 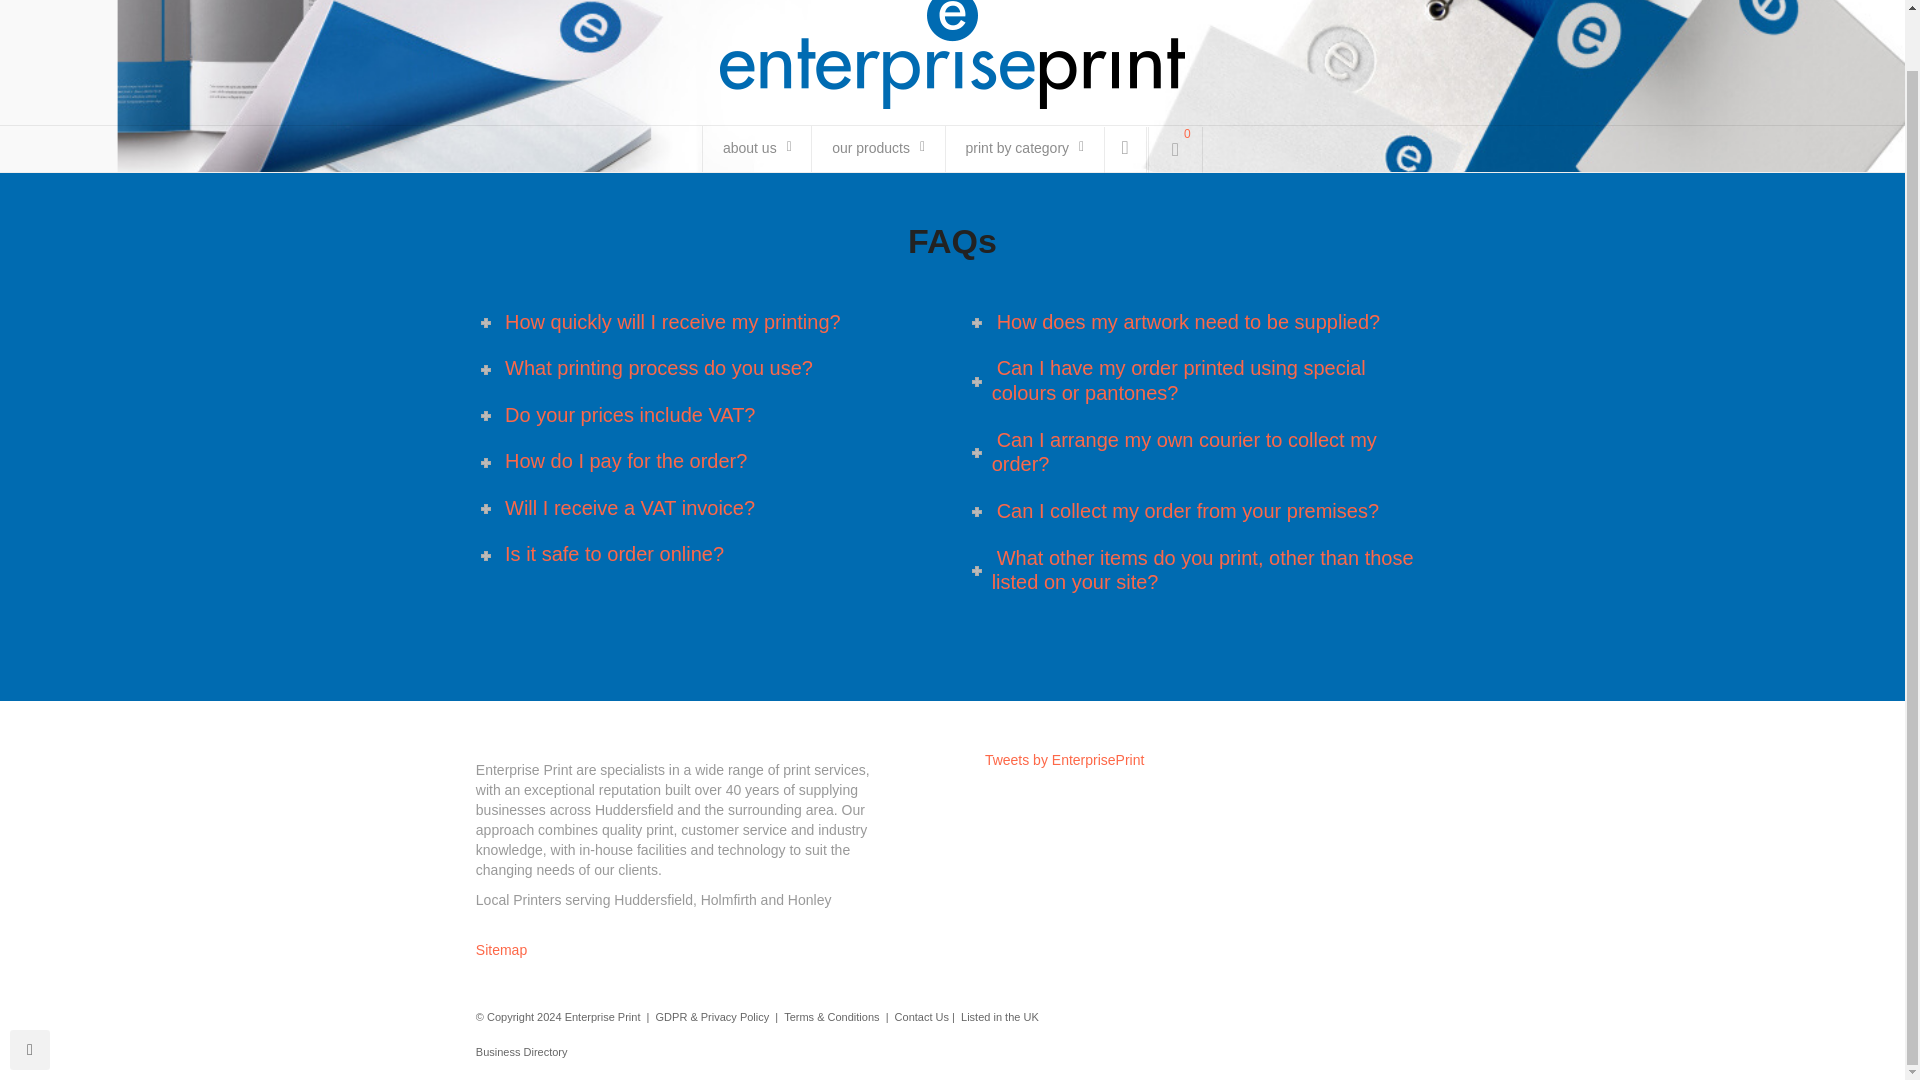 I want to click on 0, so click(x=1176, y=150).